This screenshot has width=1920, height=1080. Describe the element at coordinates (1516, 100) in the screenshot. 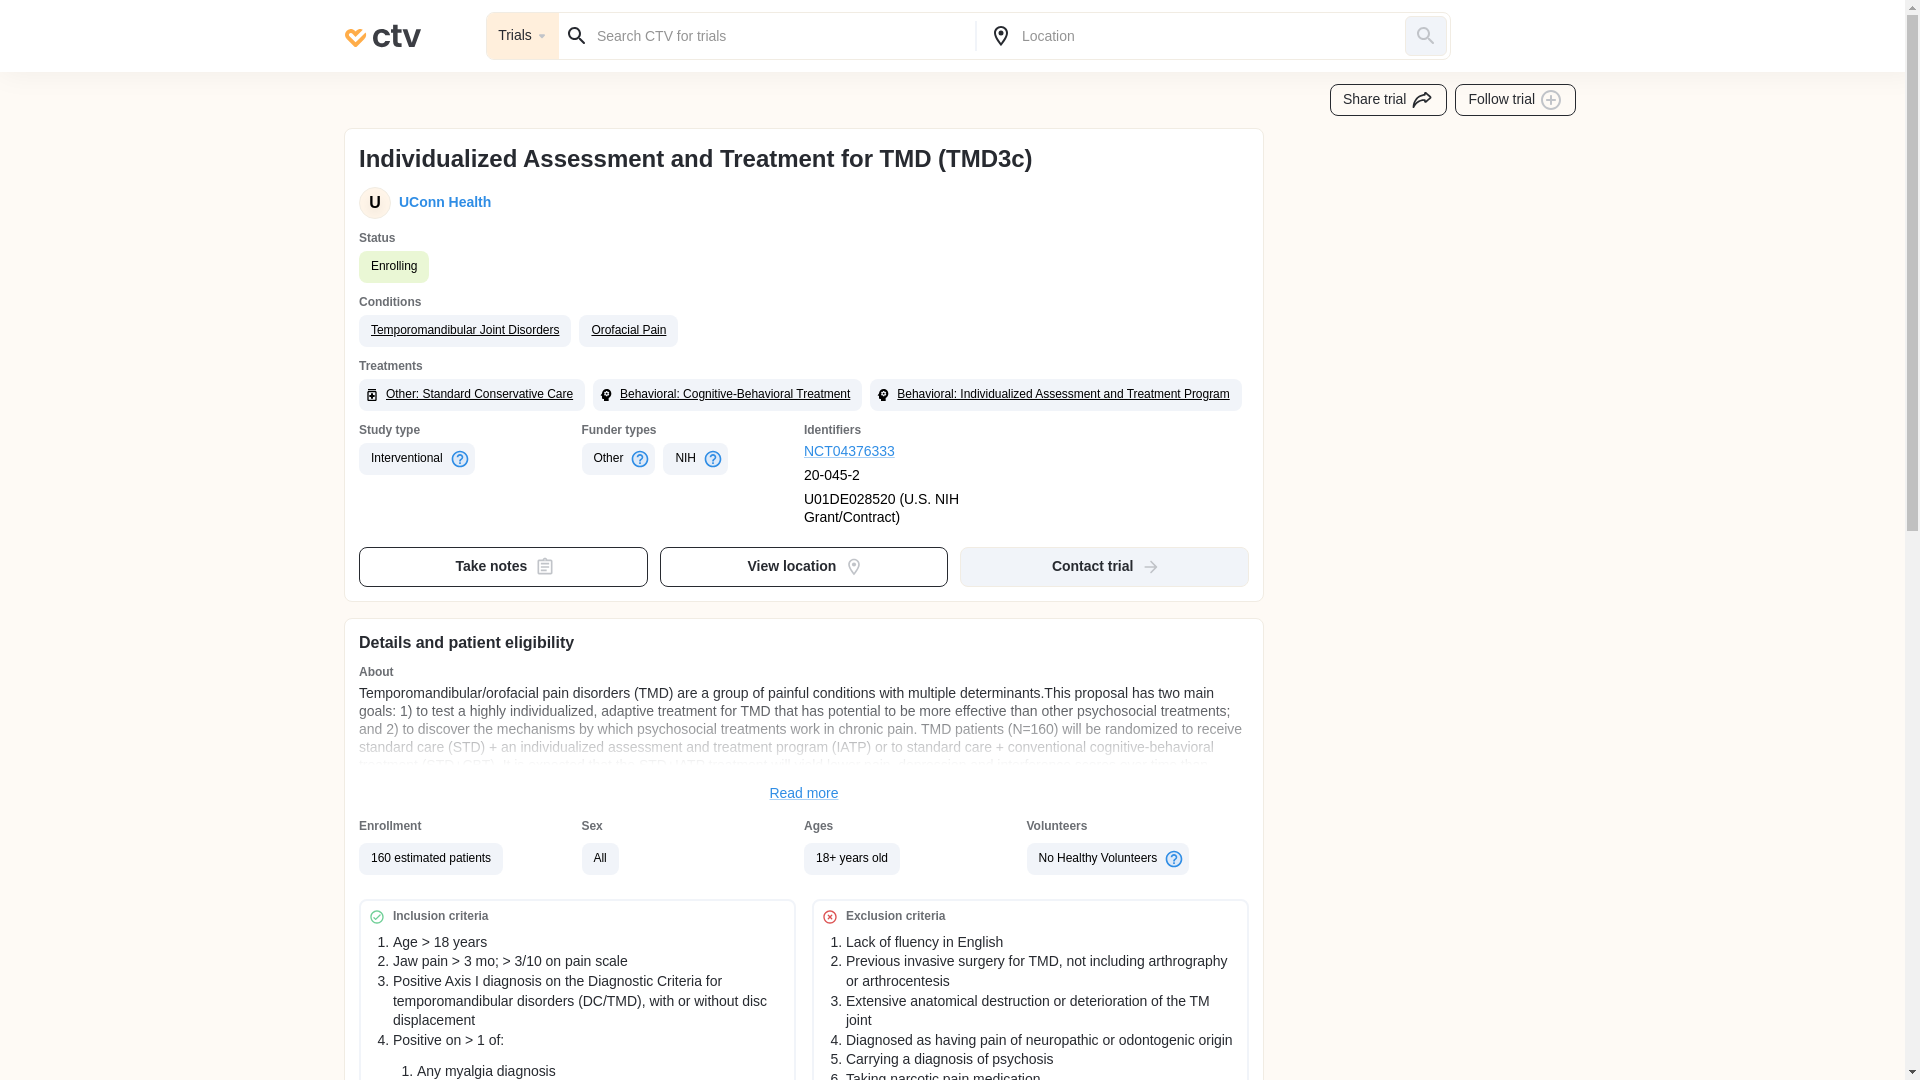

I see `Follow trial` at that location.